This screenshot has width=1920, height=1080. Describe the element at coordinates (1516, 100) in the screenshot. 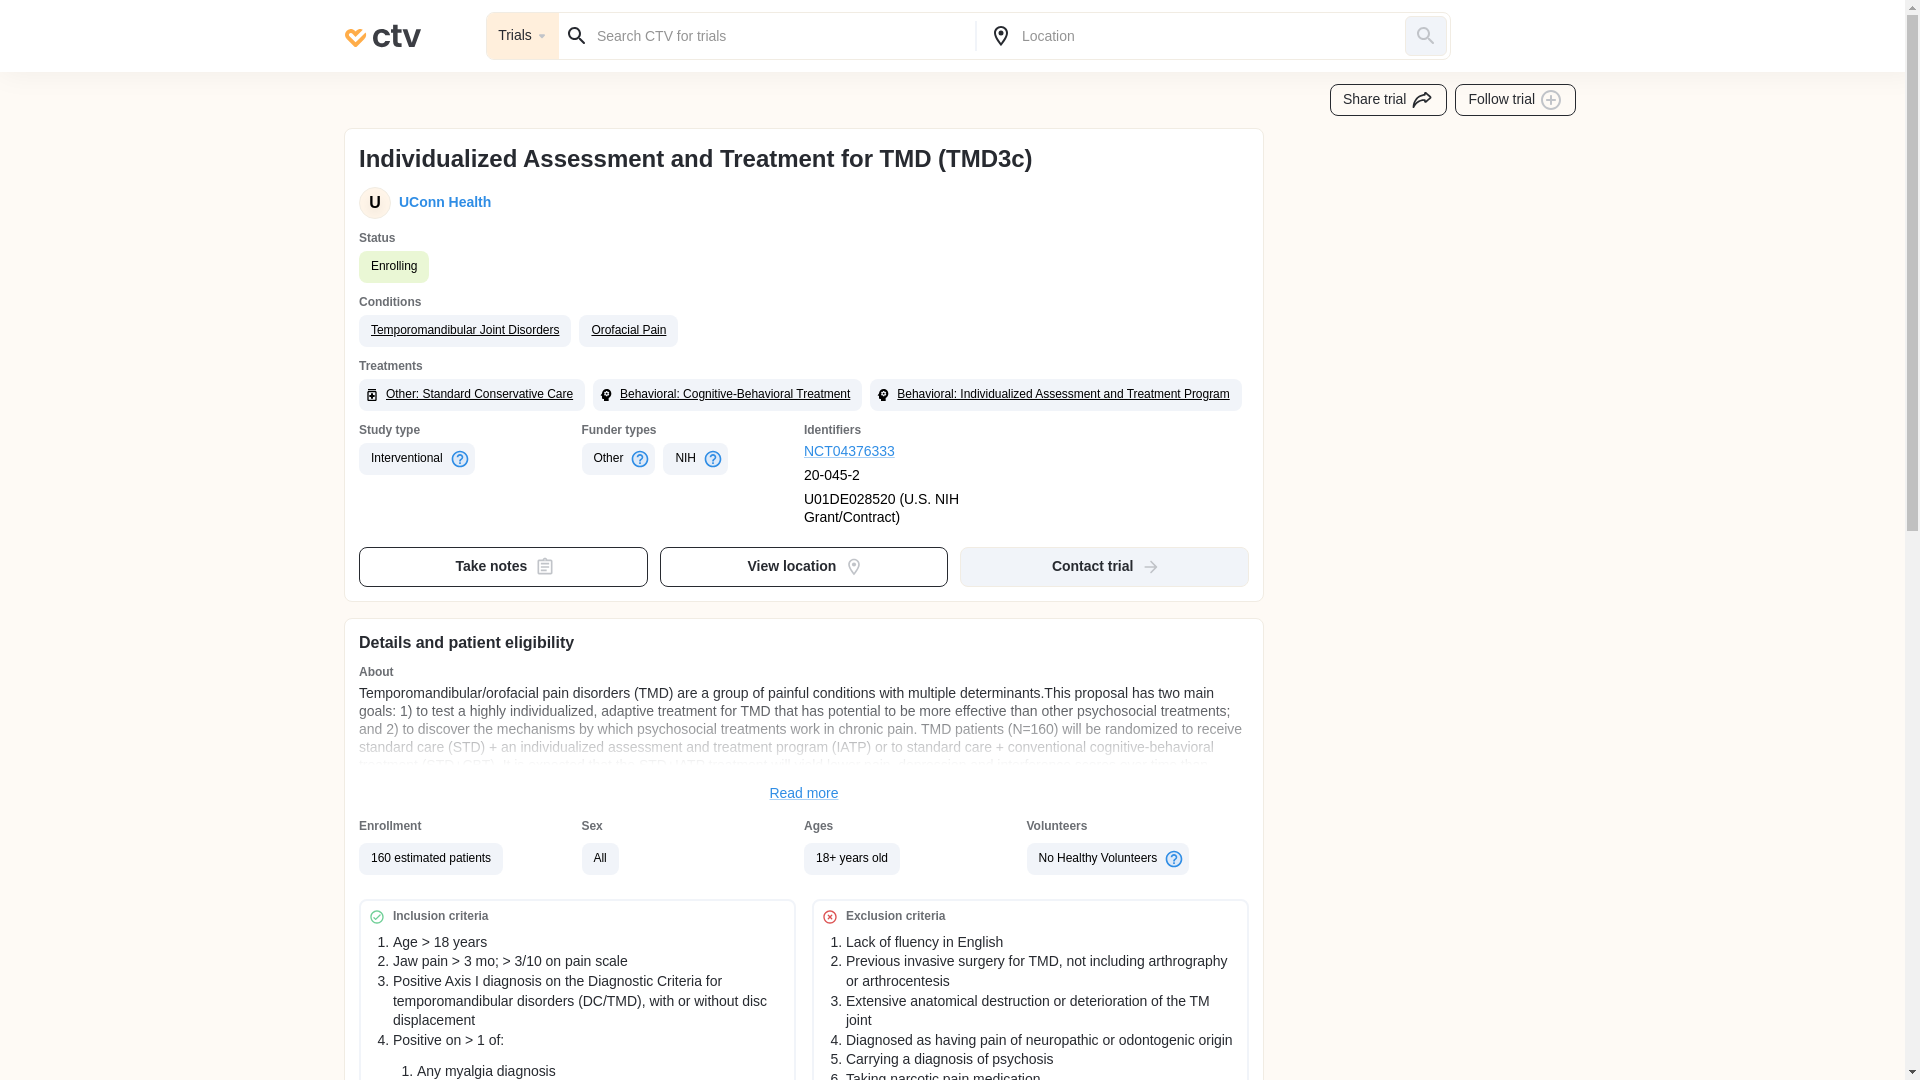

I see `Follow trial` at that location.